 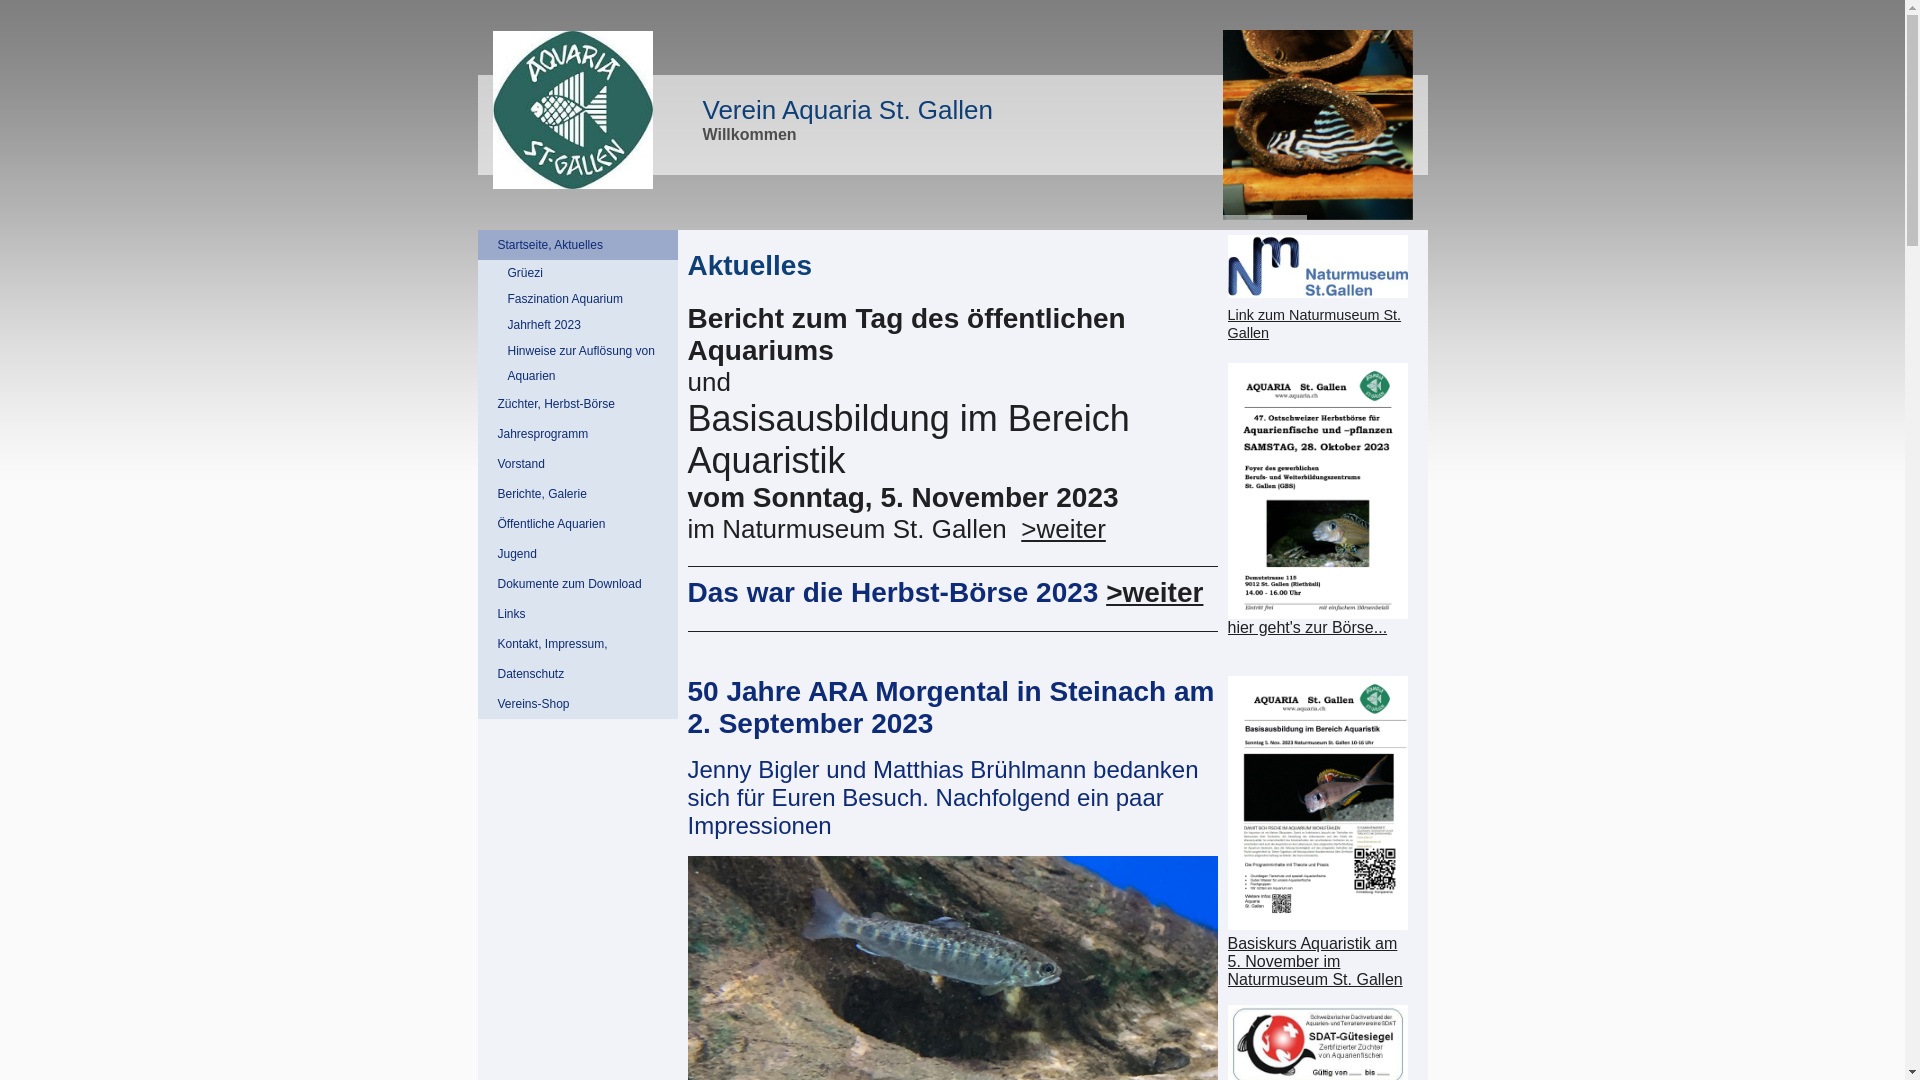 I want to click on Jahrheft 2023, so click(x=578, y=326).